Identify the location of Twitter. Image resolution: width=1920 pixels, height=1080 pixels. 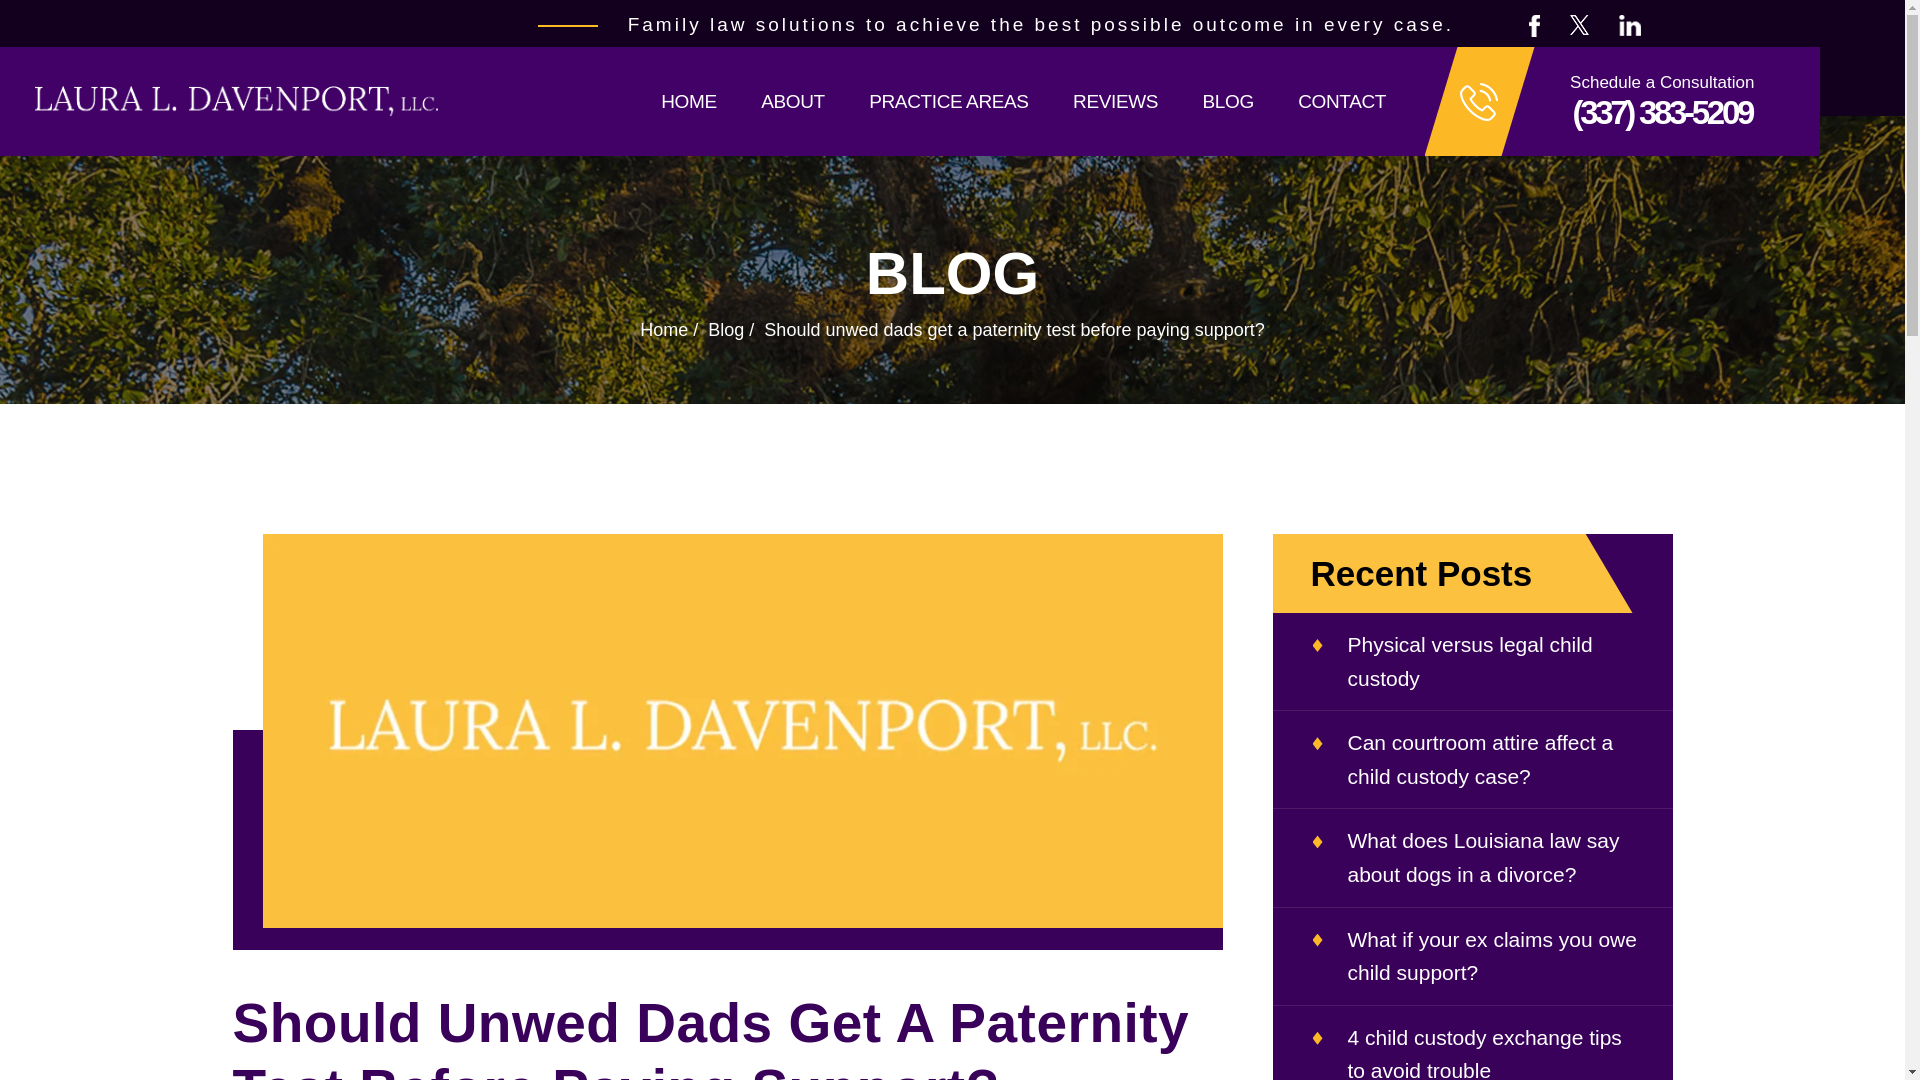
(1580, 24).